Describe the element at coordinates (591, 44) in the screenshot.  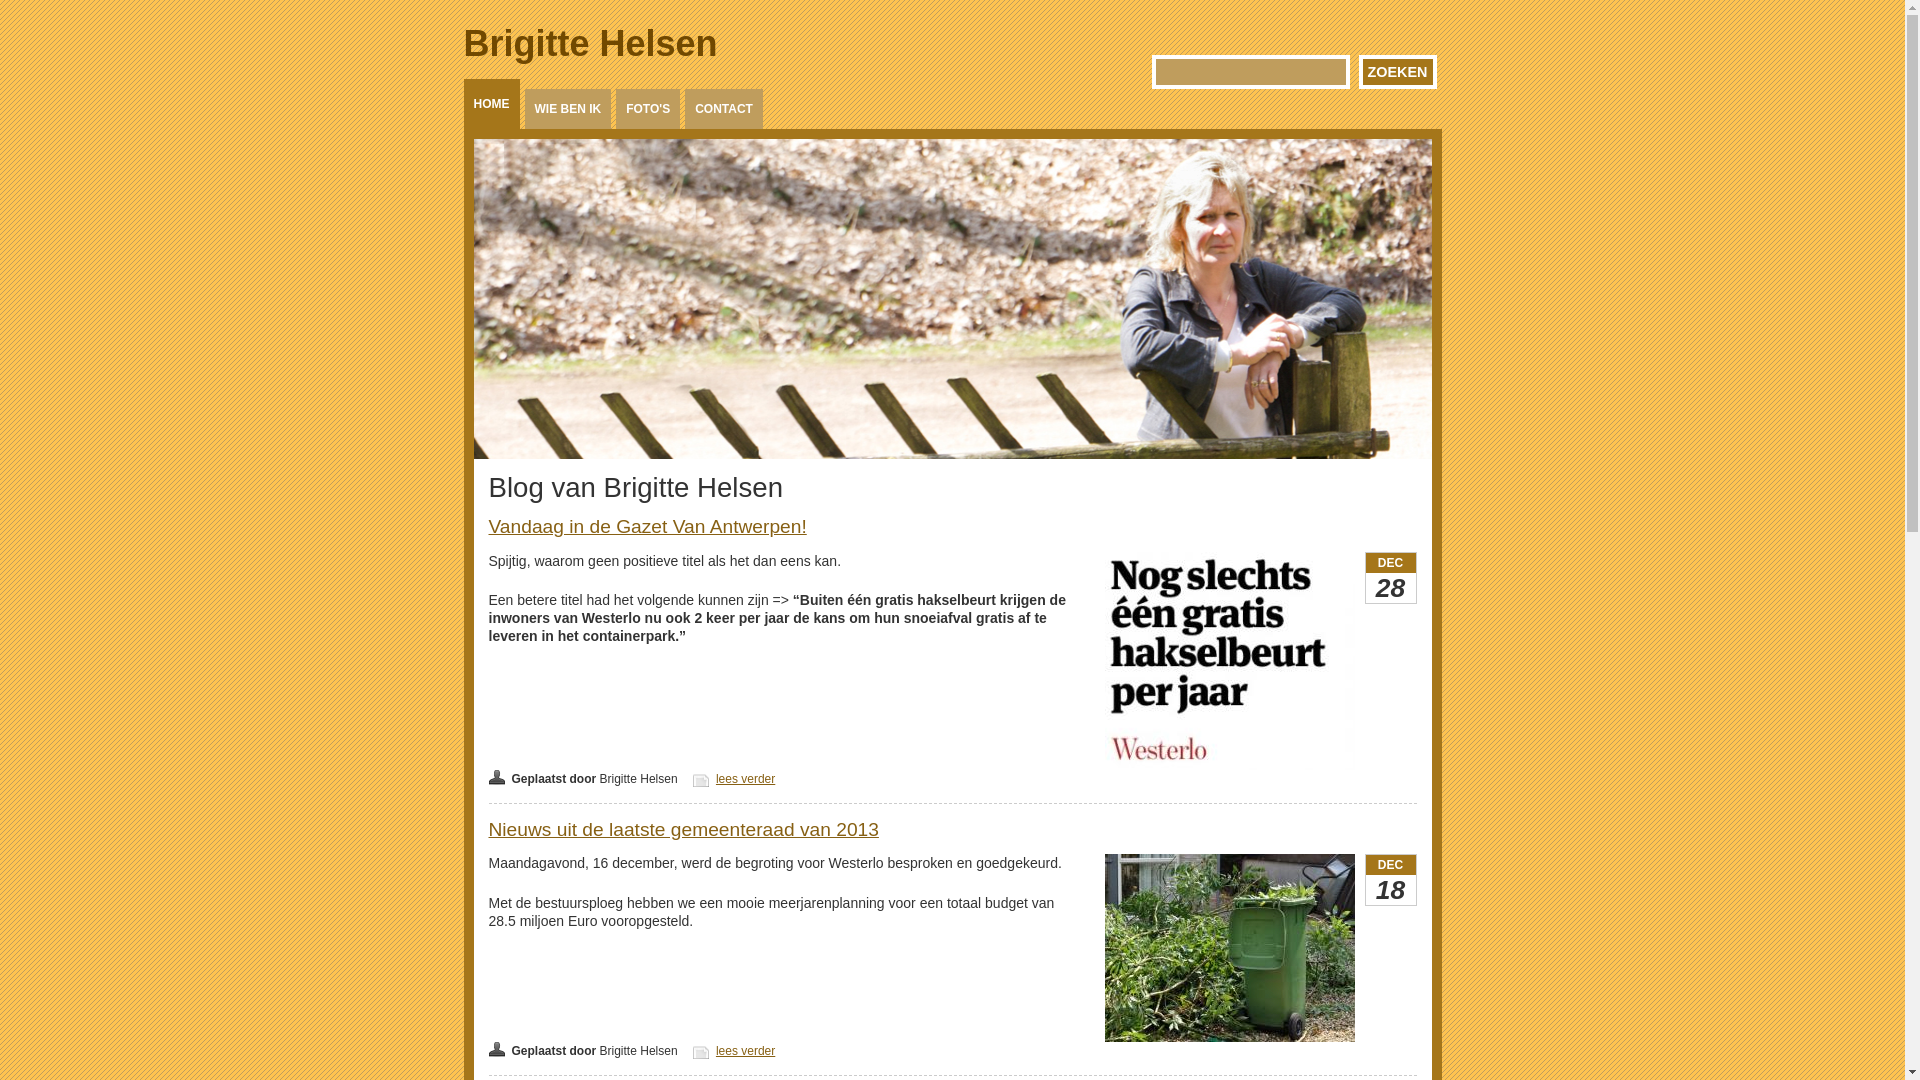
I see `Brigitte Helsen` at that location.